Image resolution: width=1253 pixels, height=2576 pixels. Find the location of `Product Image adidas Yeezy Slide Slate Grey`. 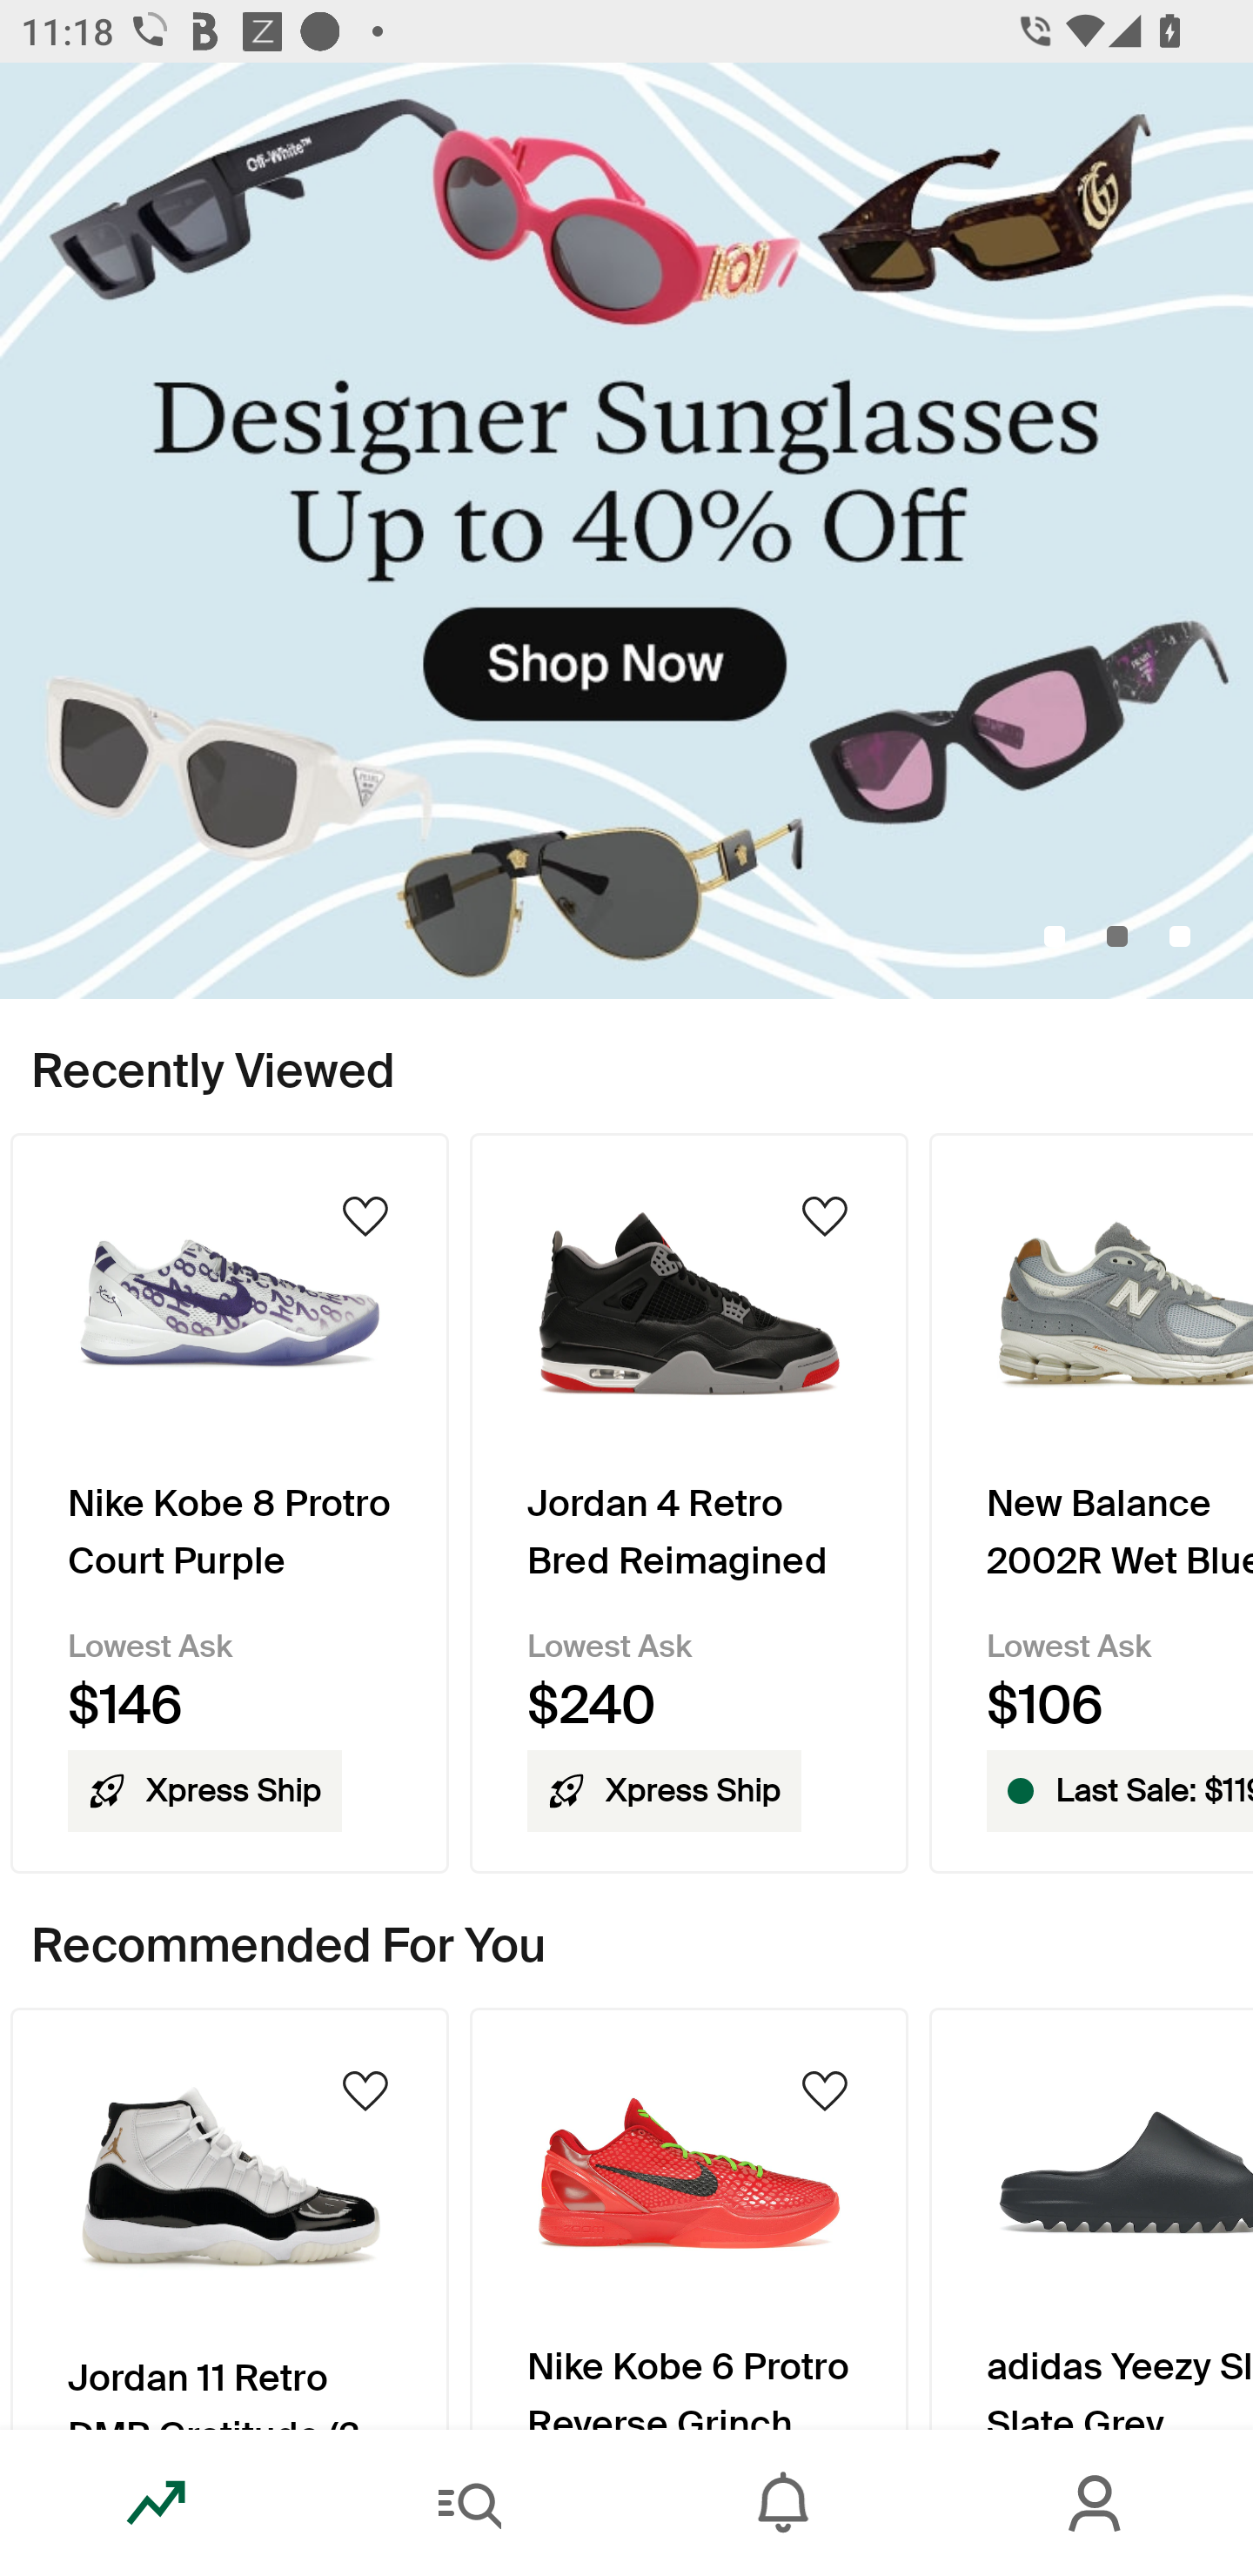

Product Image adidas Yeezy Slide Slate Grey is located at coordinates (1091, 2217).